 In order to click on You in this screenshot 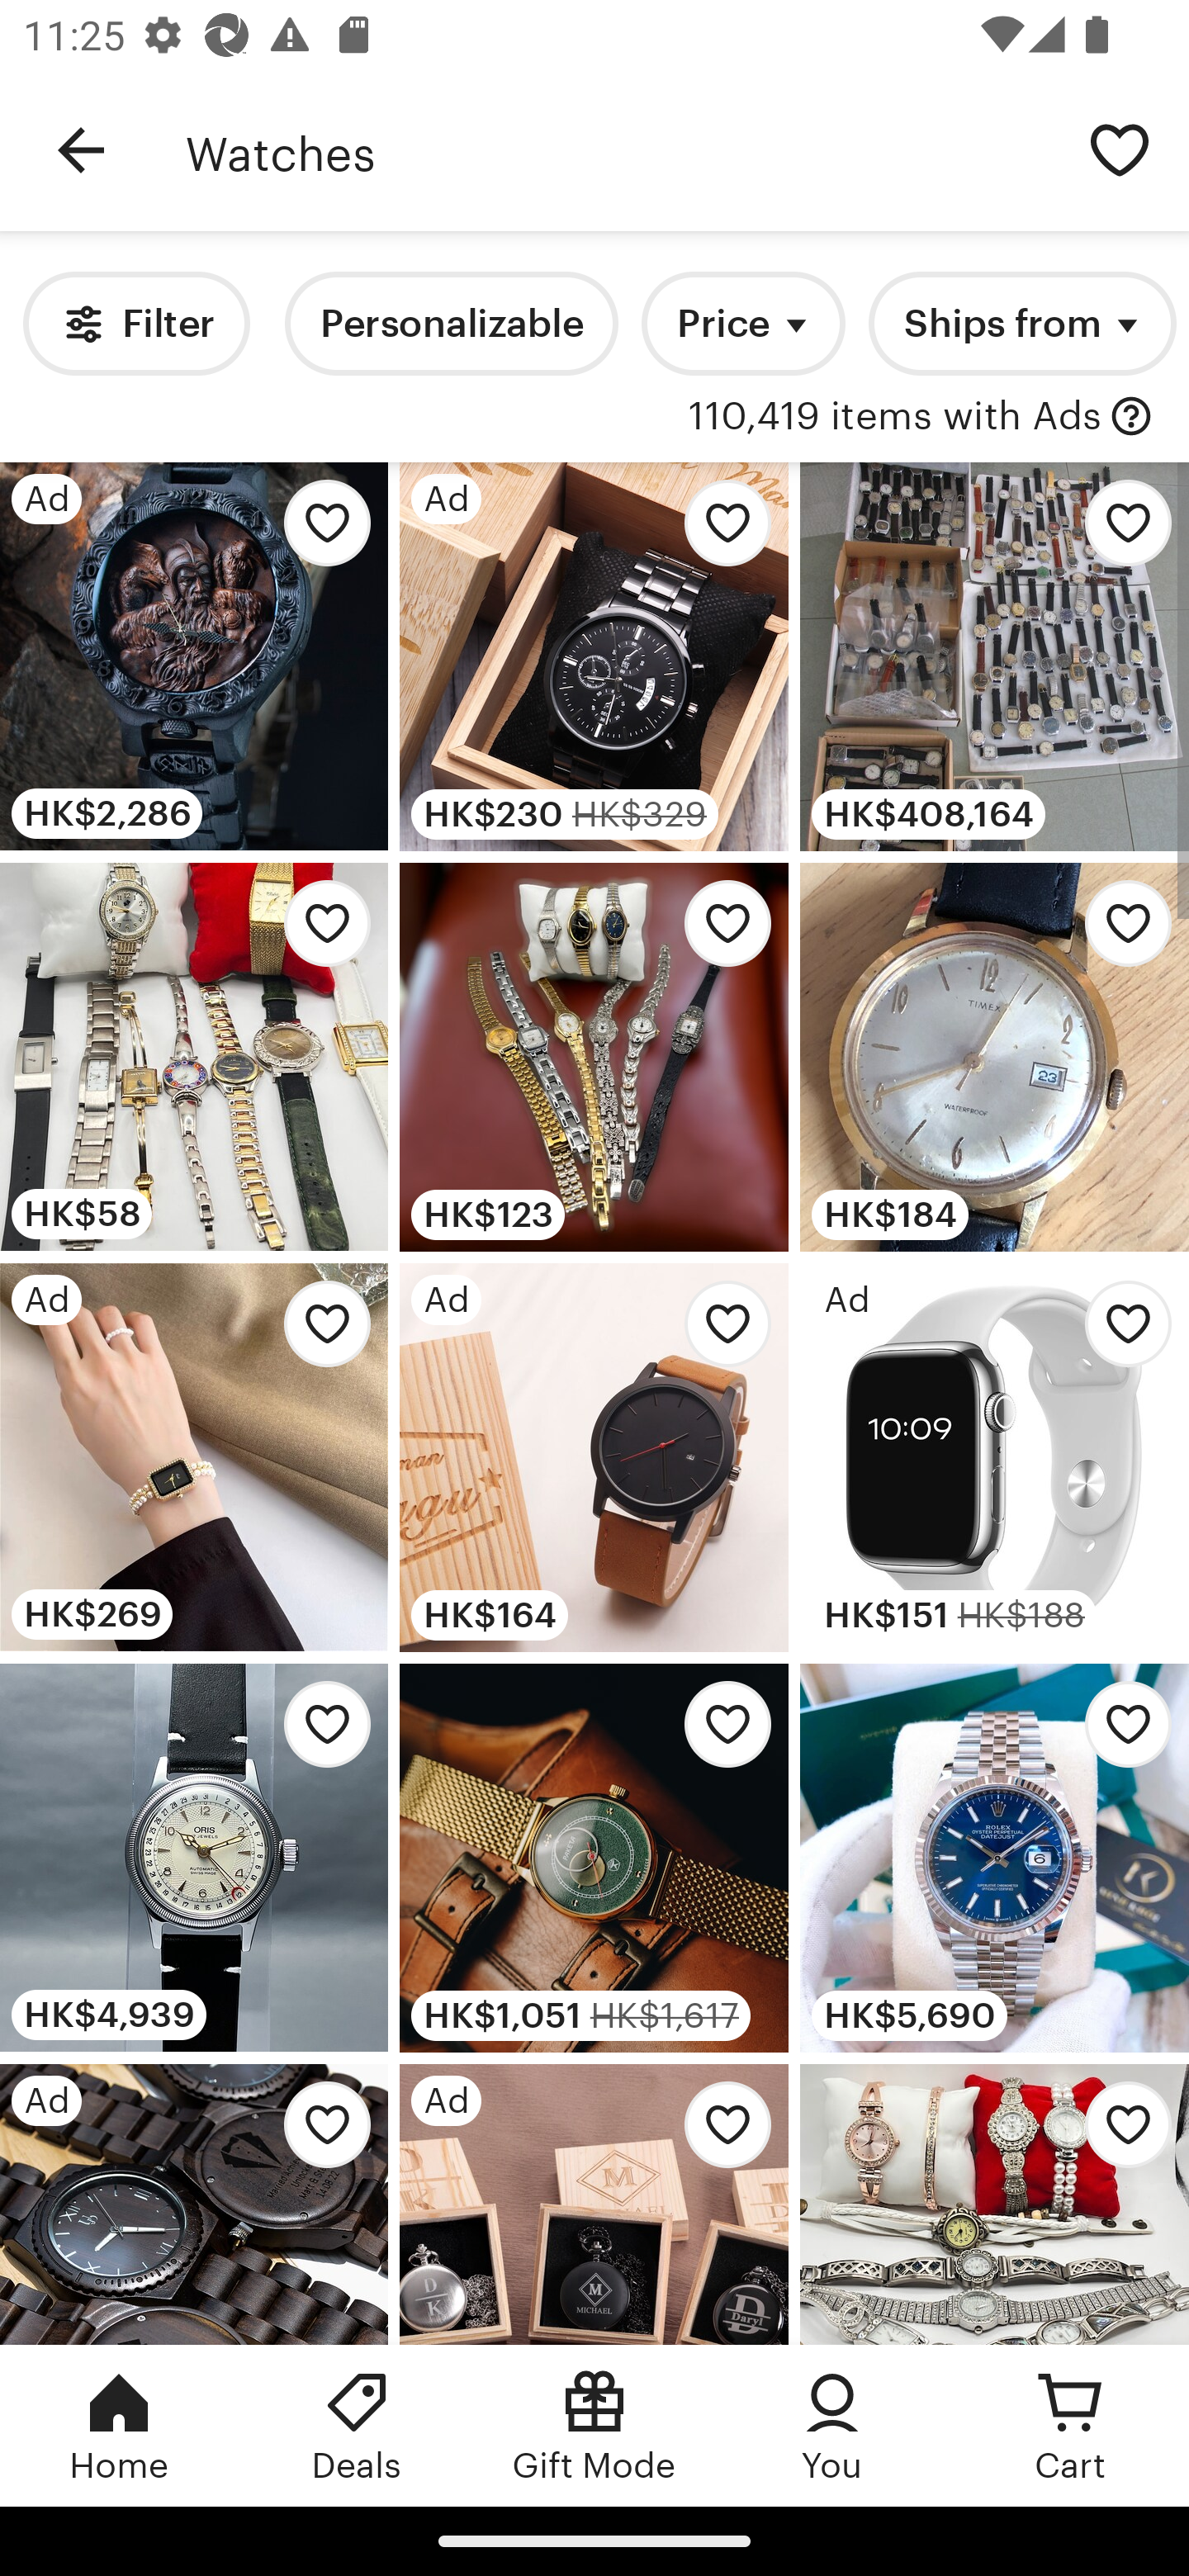, I will do `click(832, 2425)`.